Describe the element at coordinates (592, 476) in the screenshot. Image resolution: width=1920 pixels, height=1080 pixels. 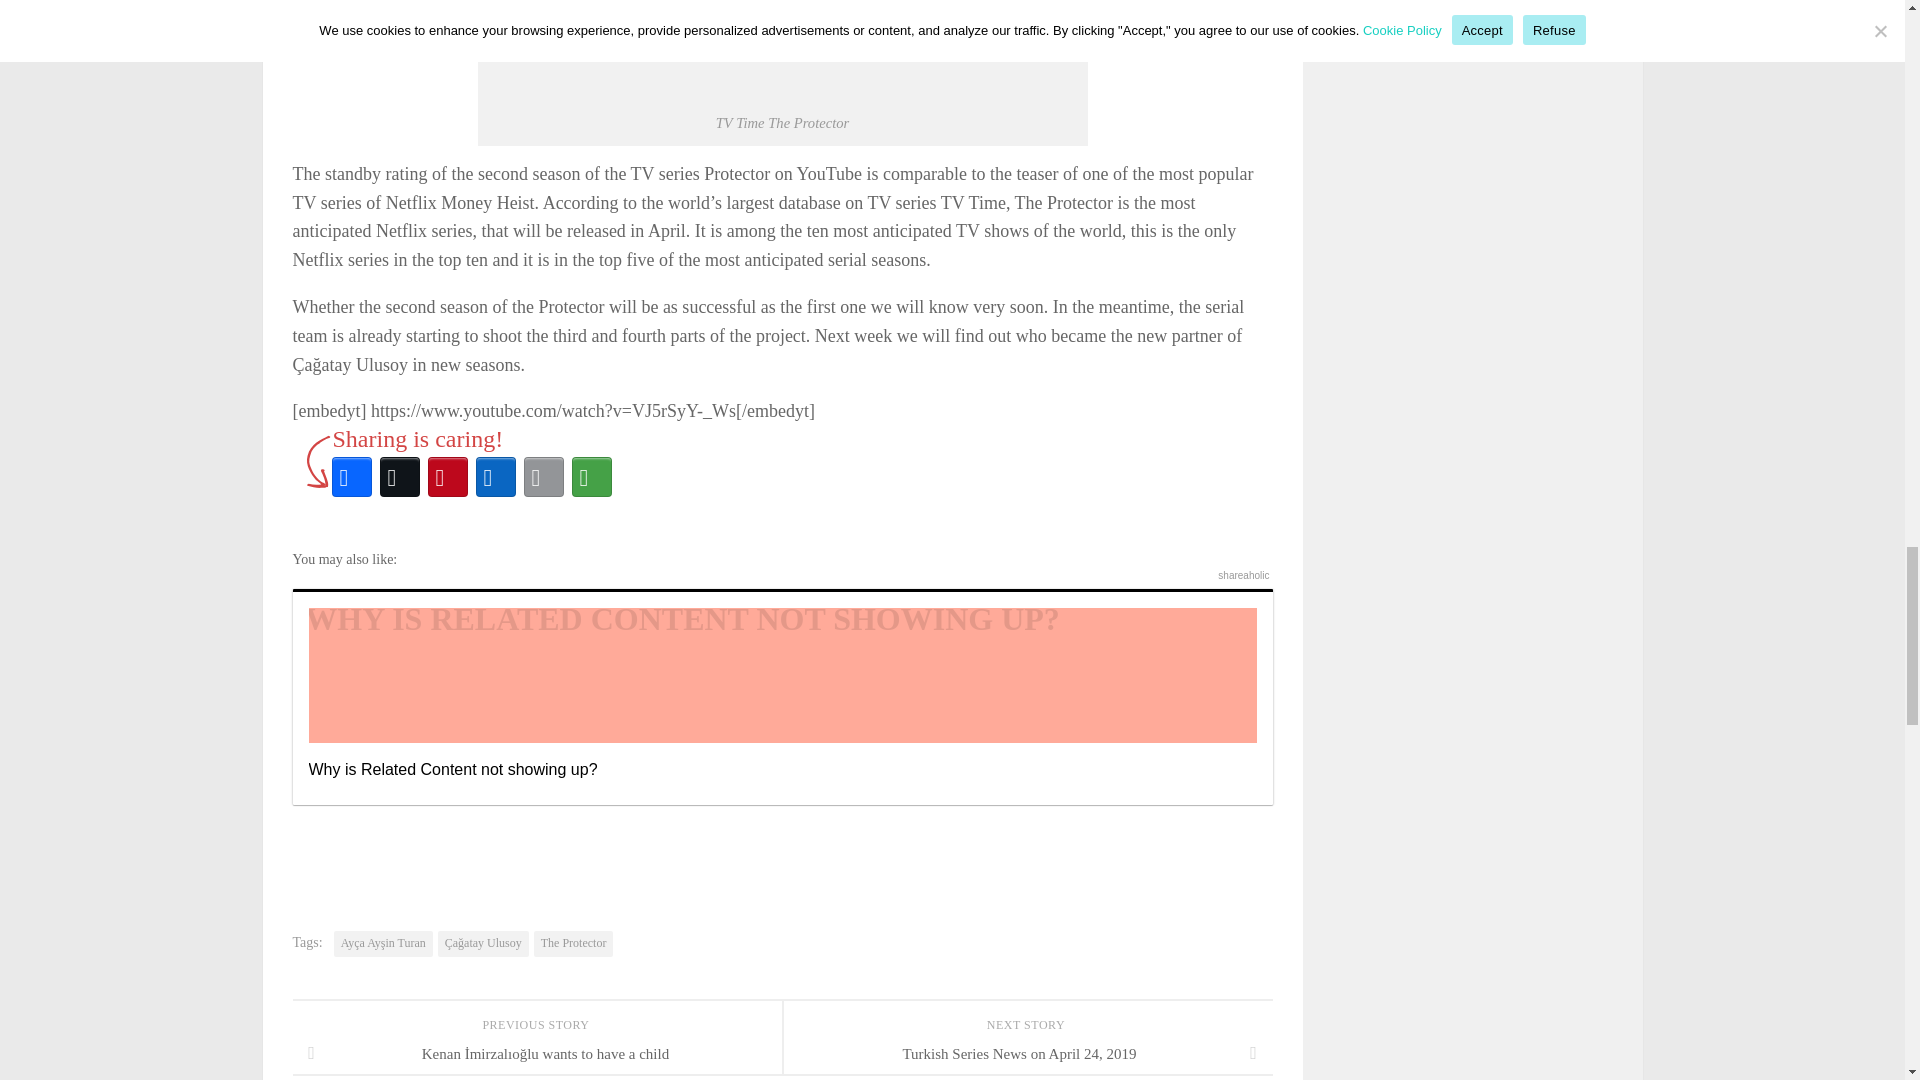
I see `More Options` at that location.